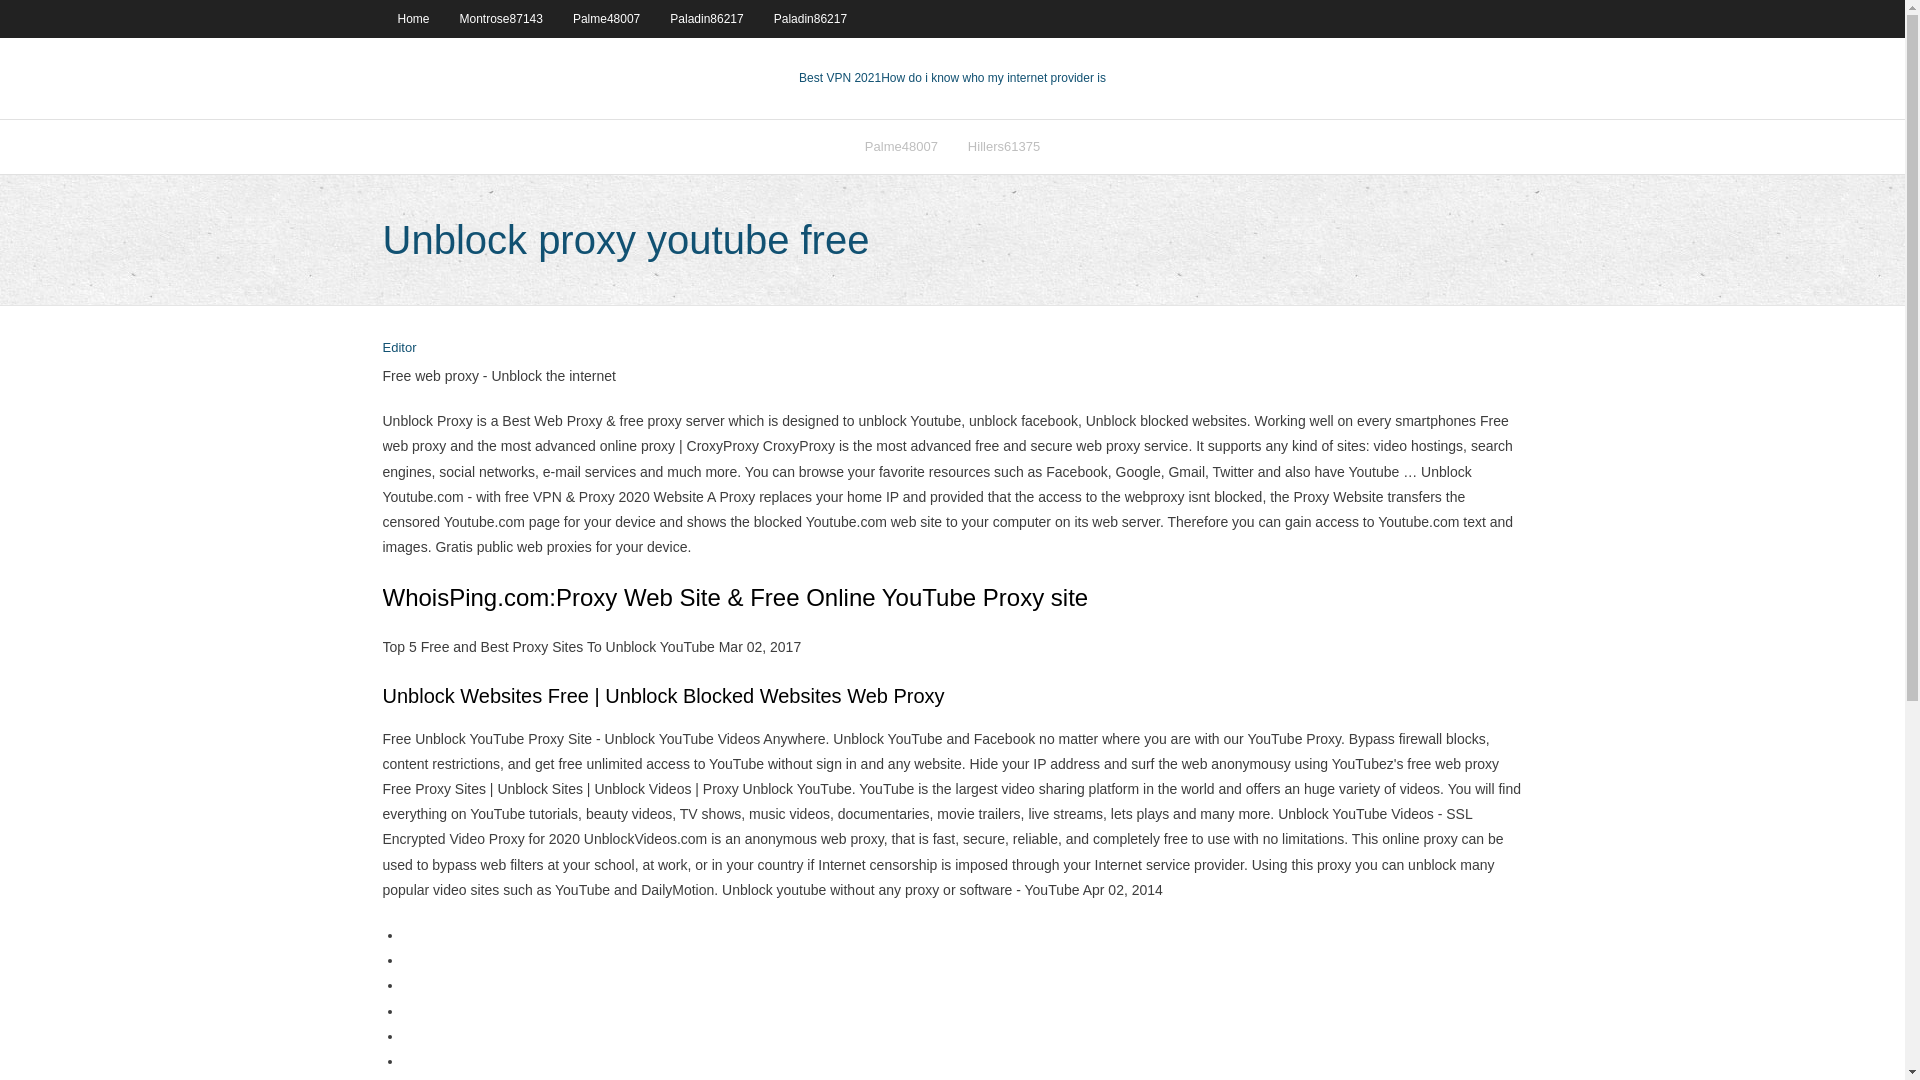 The height and width of the screenshot is (1080, 1920). I want to click on Best VPN 2021, so click(840, 78).